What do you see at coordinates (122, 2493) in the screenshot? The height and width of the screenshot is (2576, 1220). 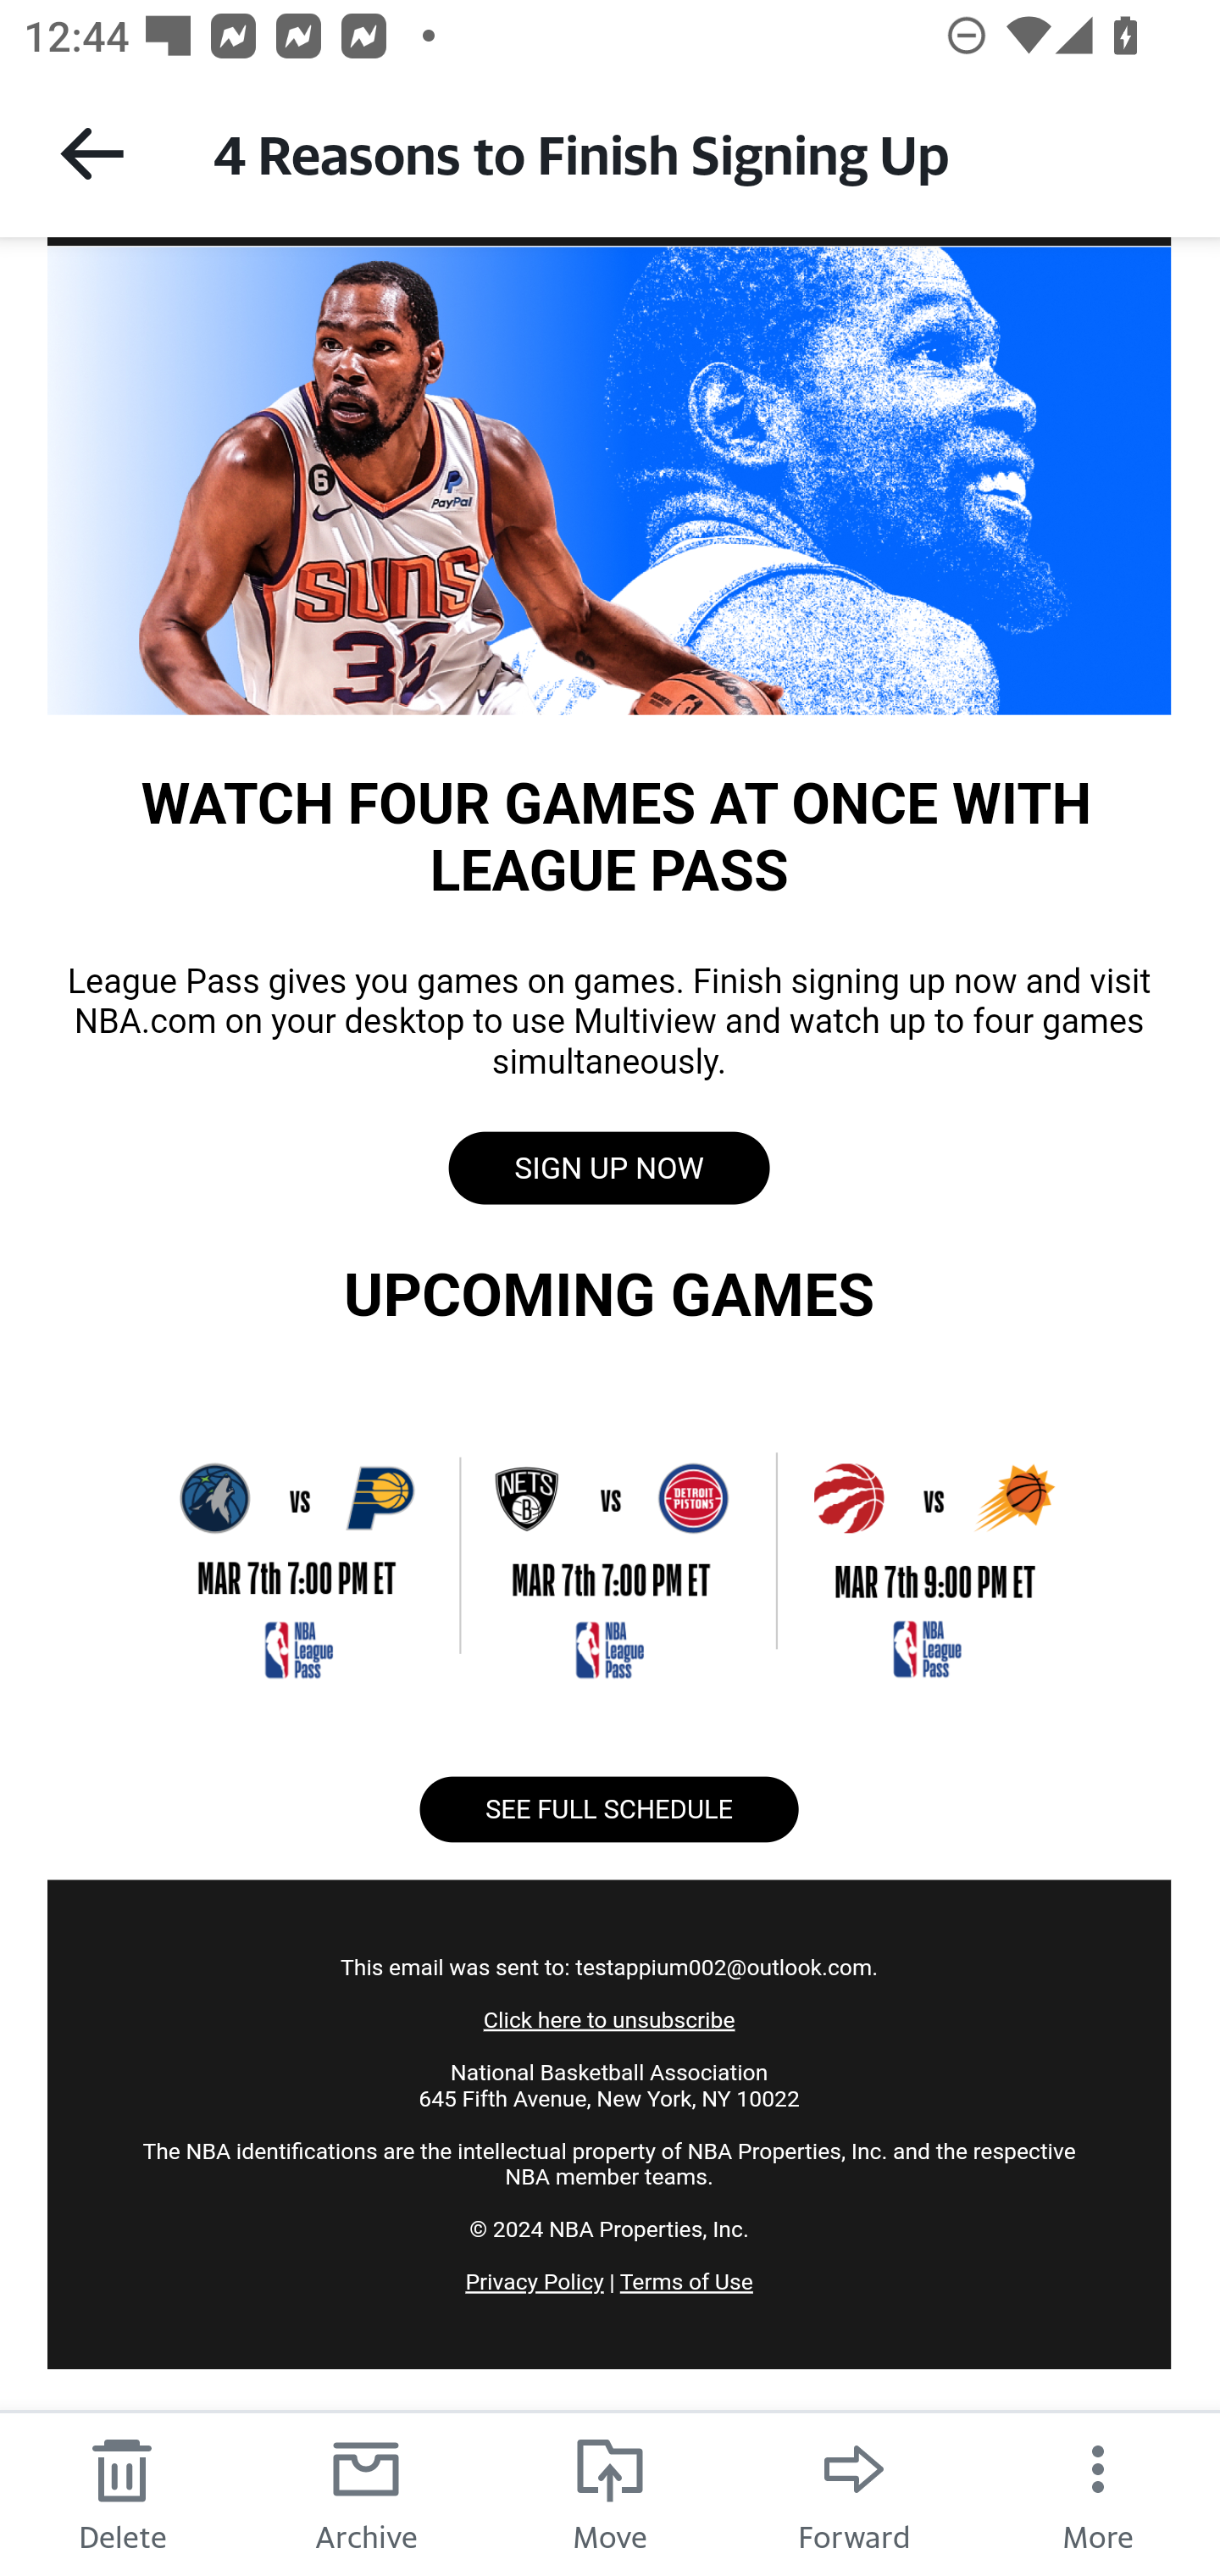 I see `Delete` at bounding box center [122, 2493].